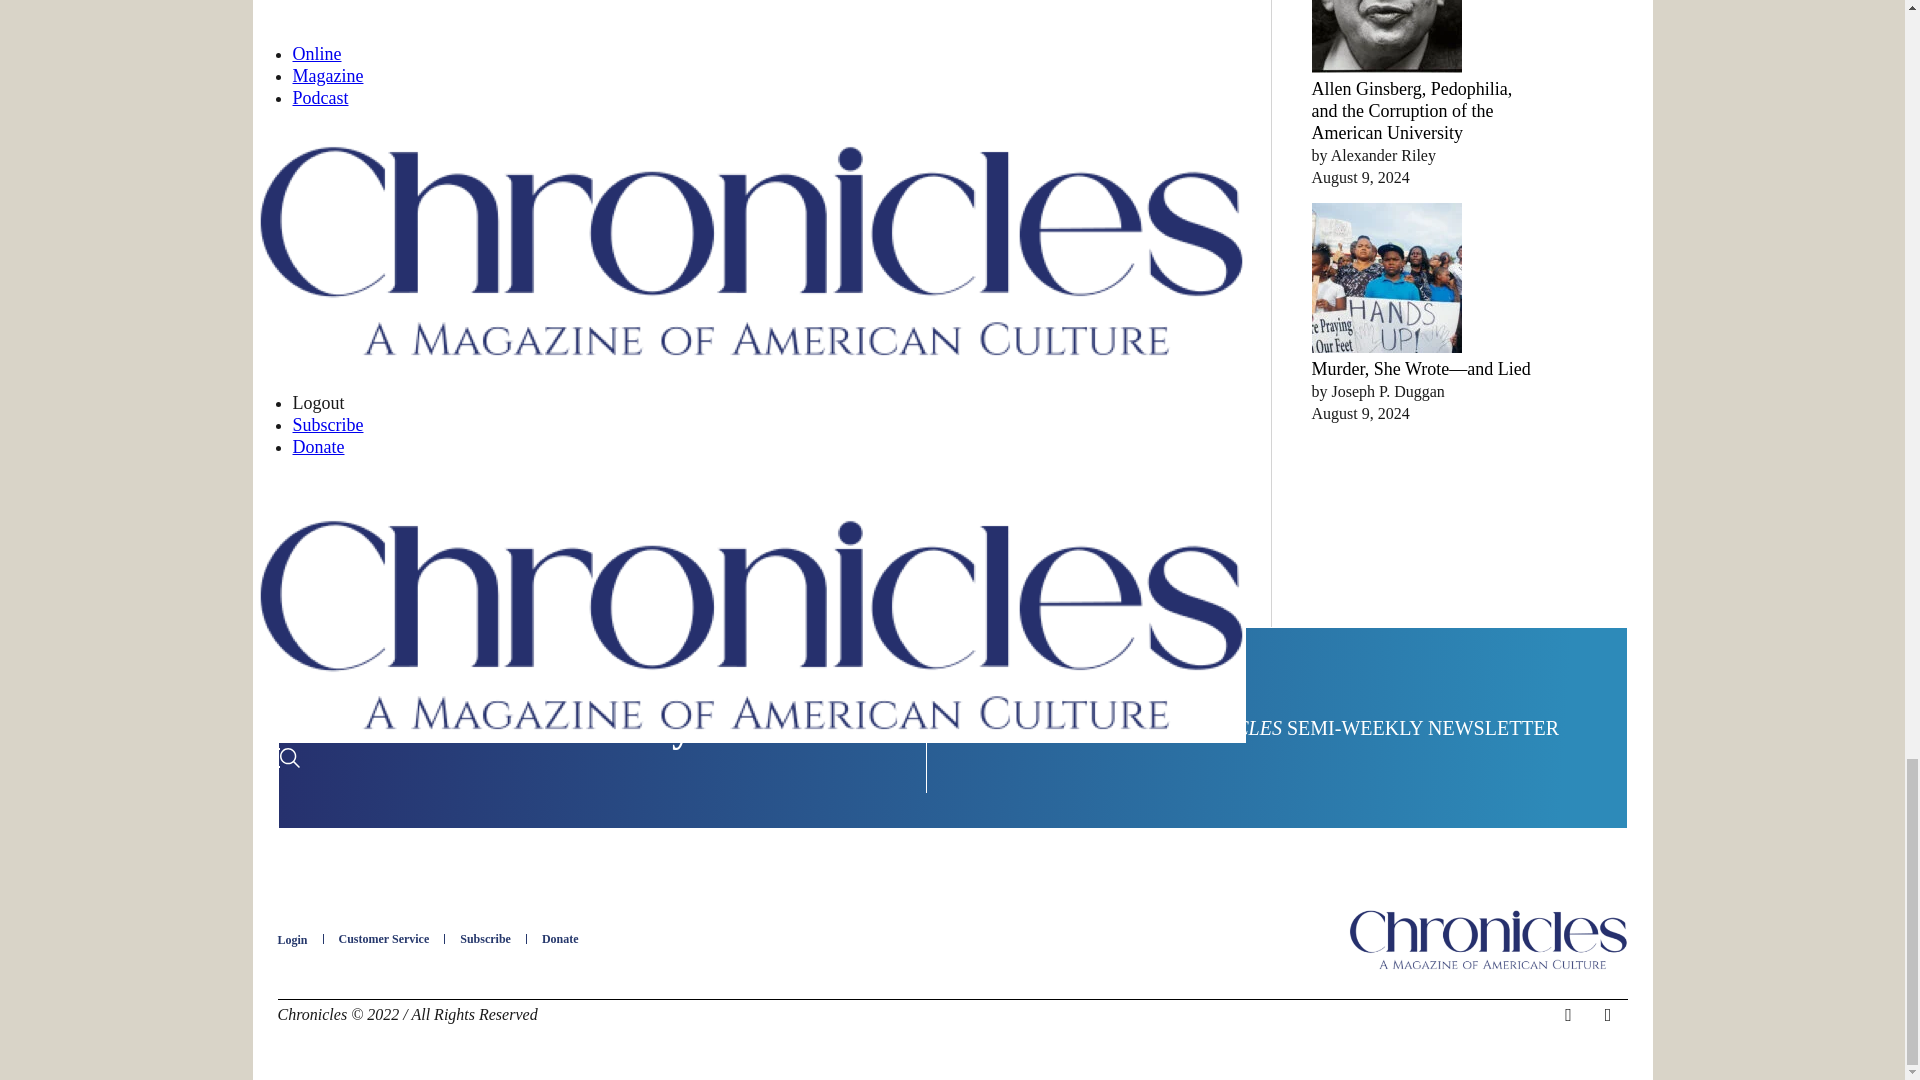 This screenshot has height=1080, width=1920. I want to click on Donate, so click(560, 939).